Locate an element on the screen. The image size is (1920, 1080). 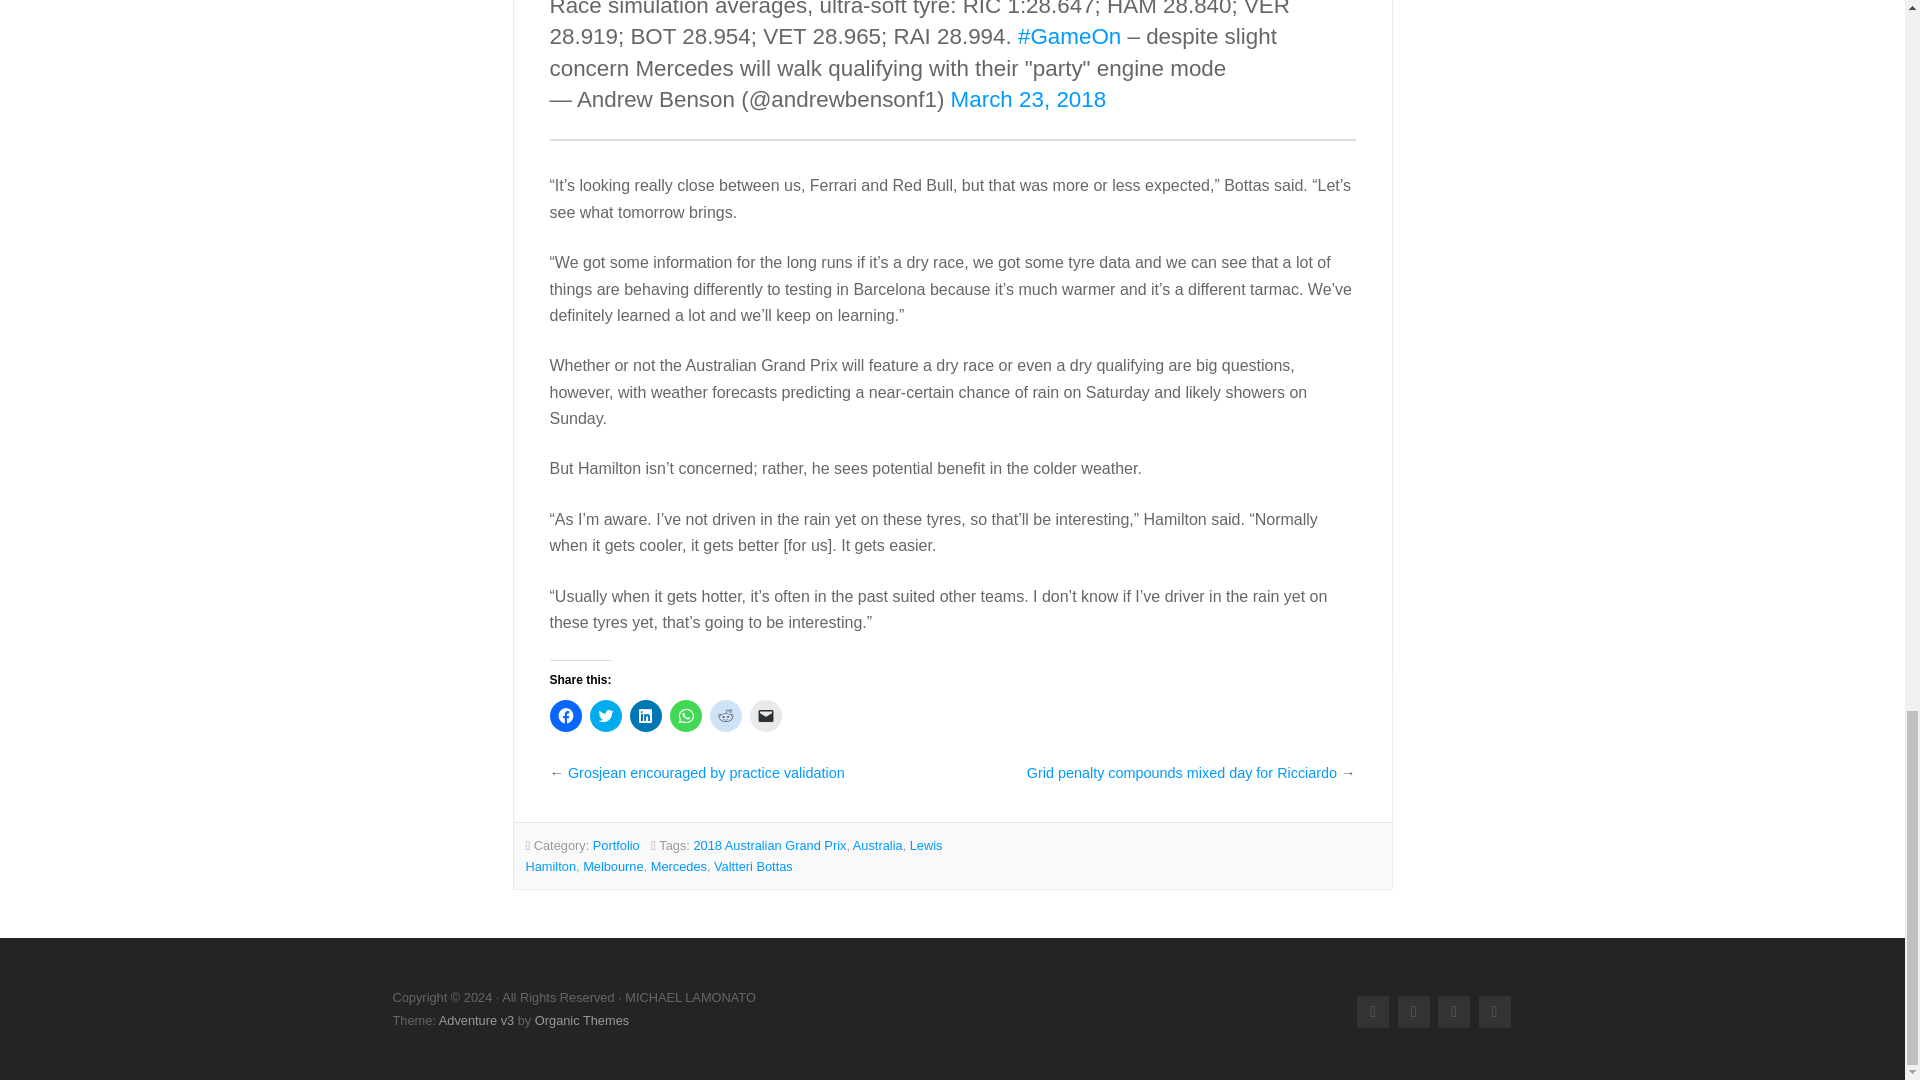
2018 Australian Grand Prix is located at coordinates (770, 846).